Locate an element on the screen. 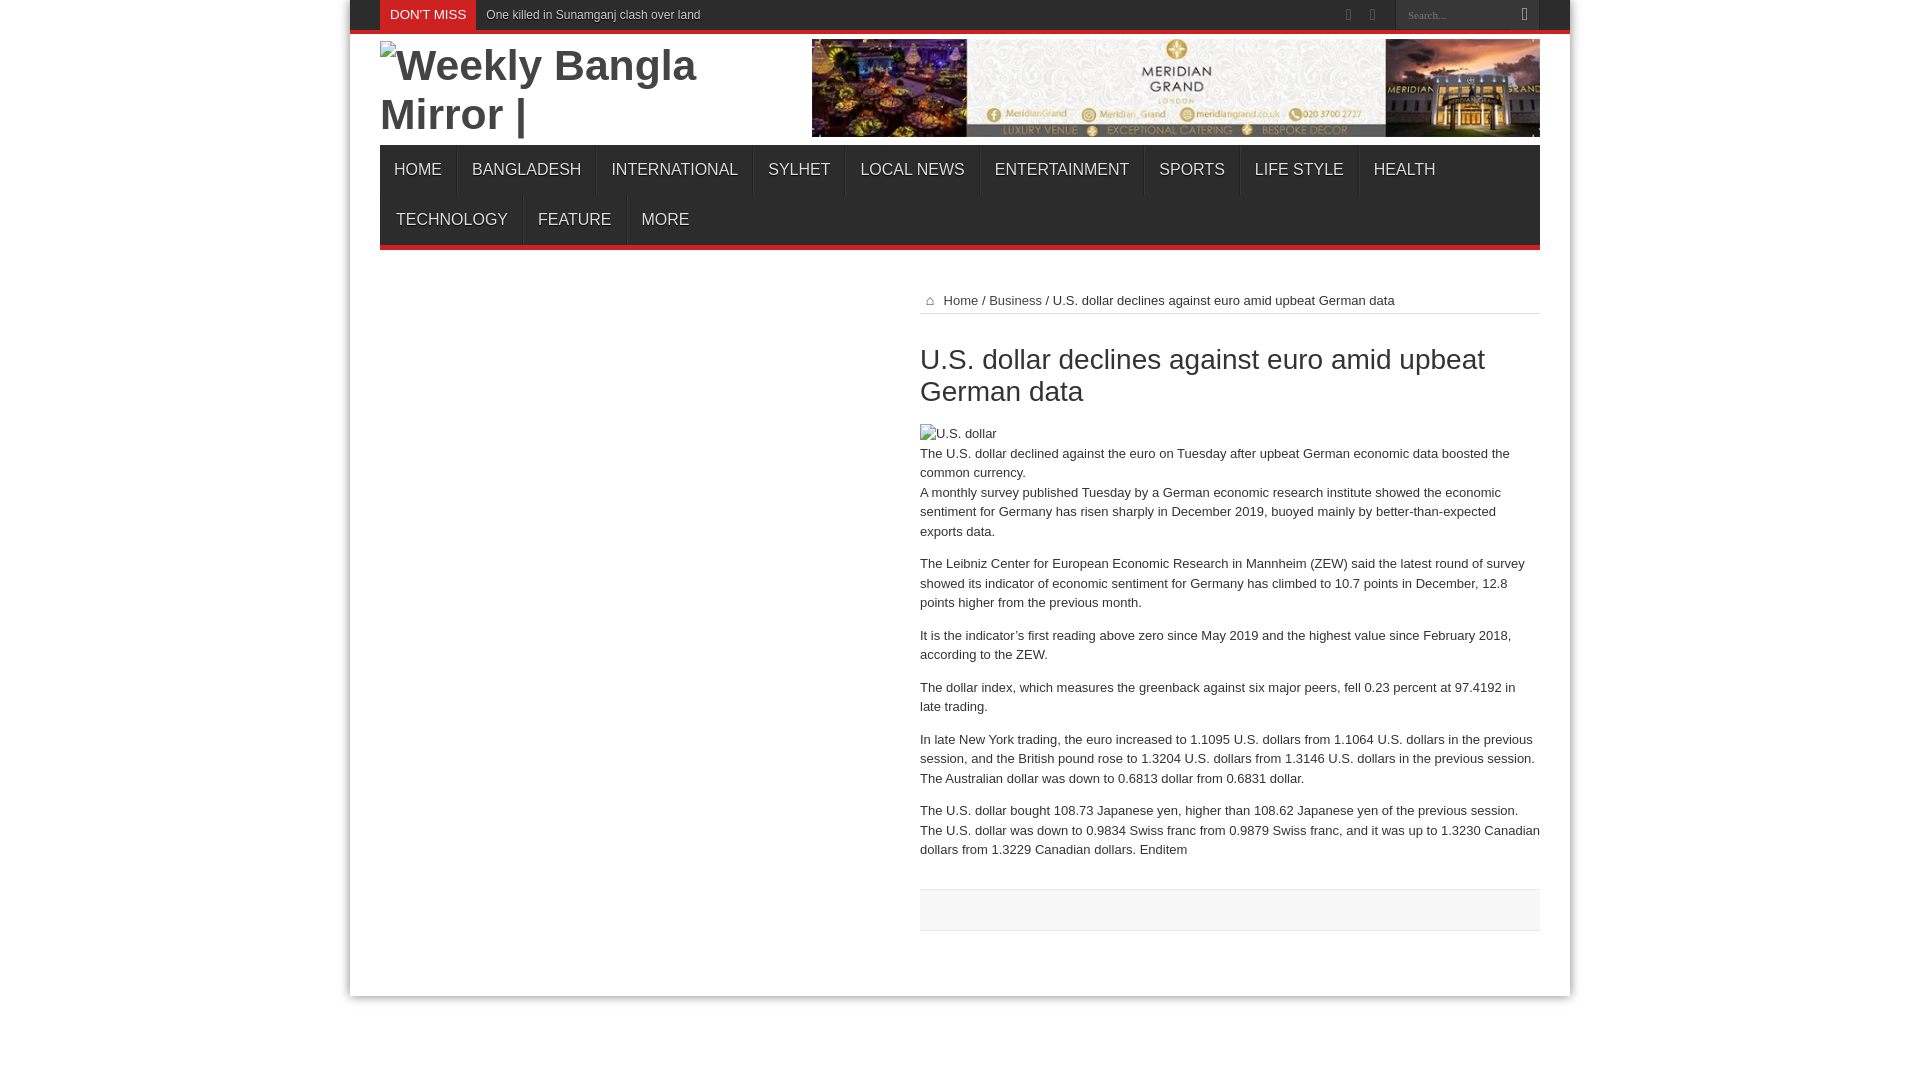 This screenshot has width=1920, height=1080. TECHNOLOGY is located at coordinates (451, 220).